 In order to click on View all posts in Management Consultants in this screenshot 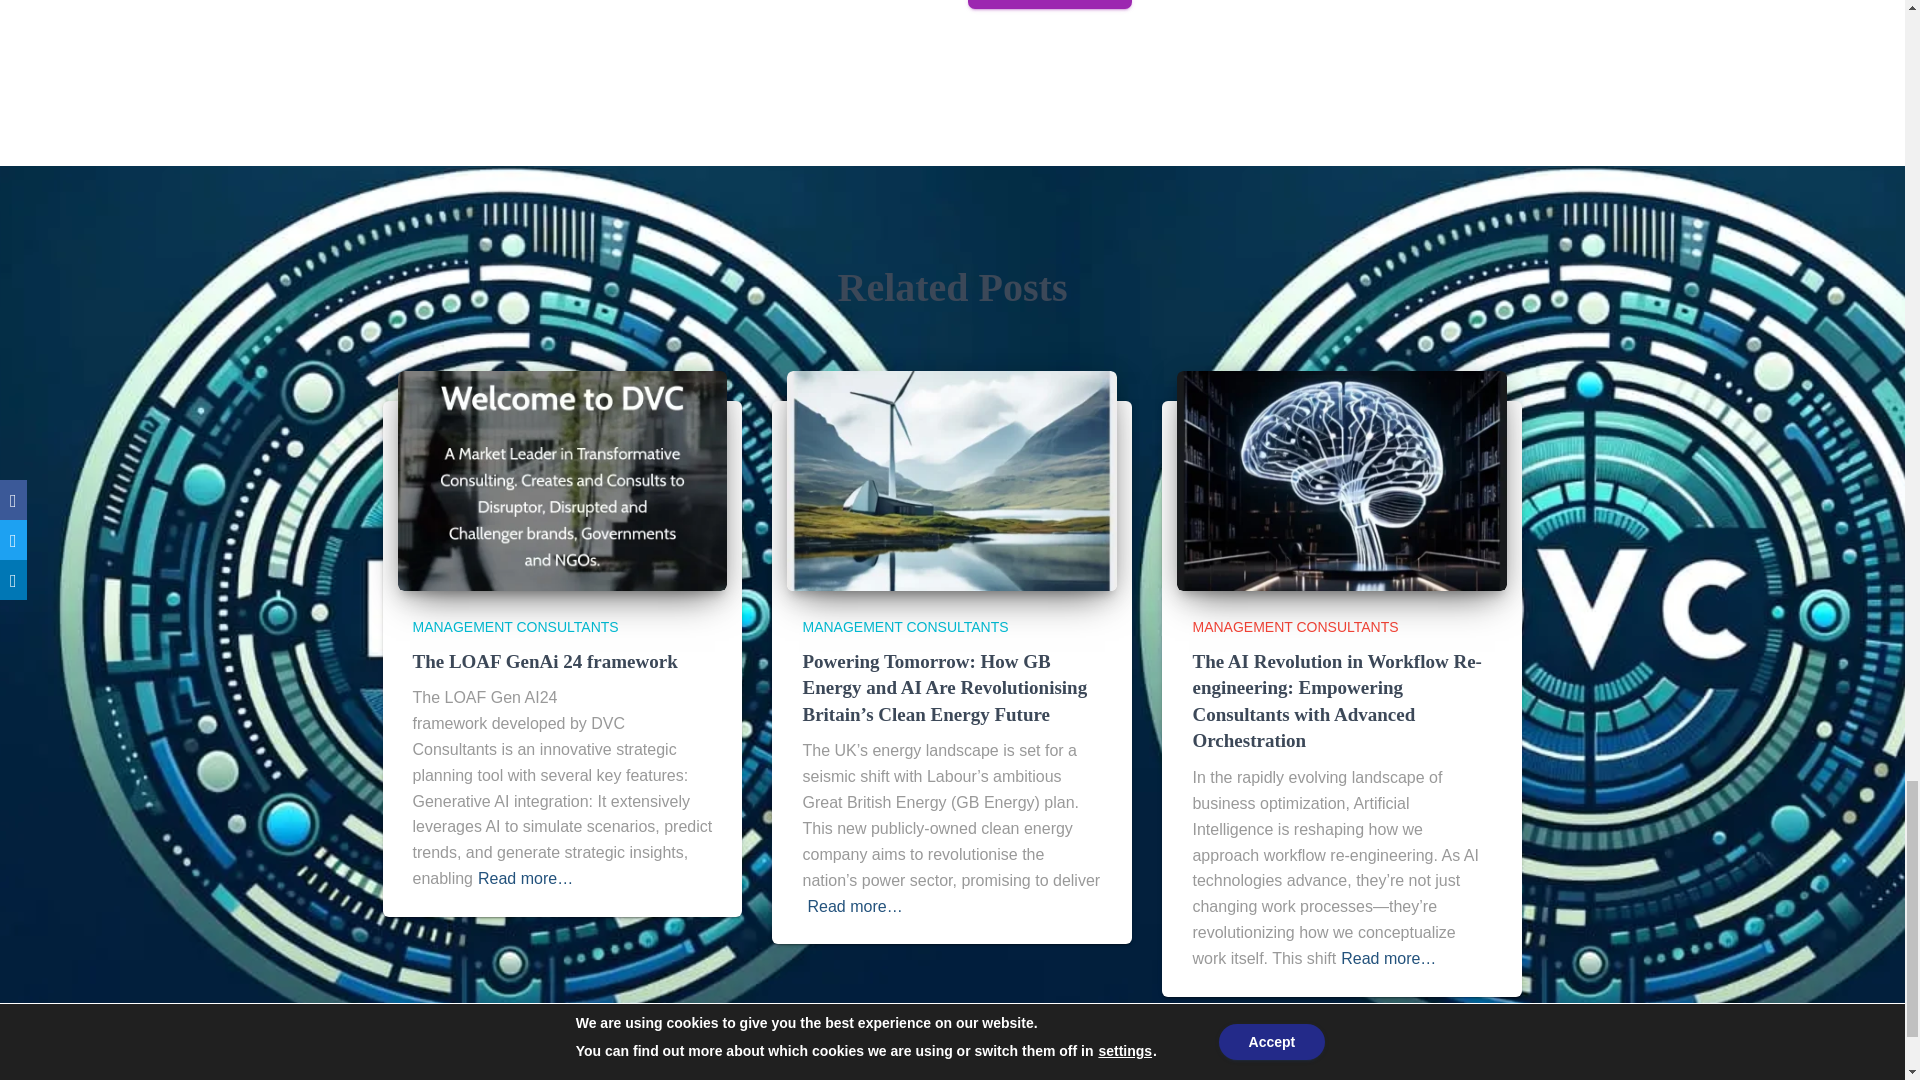, I will do `click(515, 626)`.